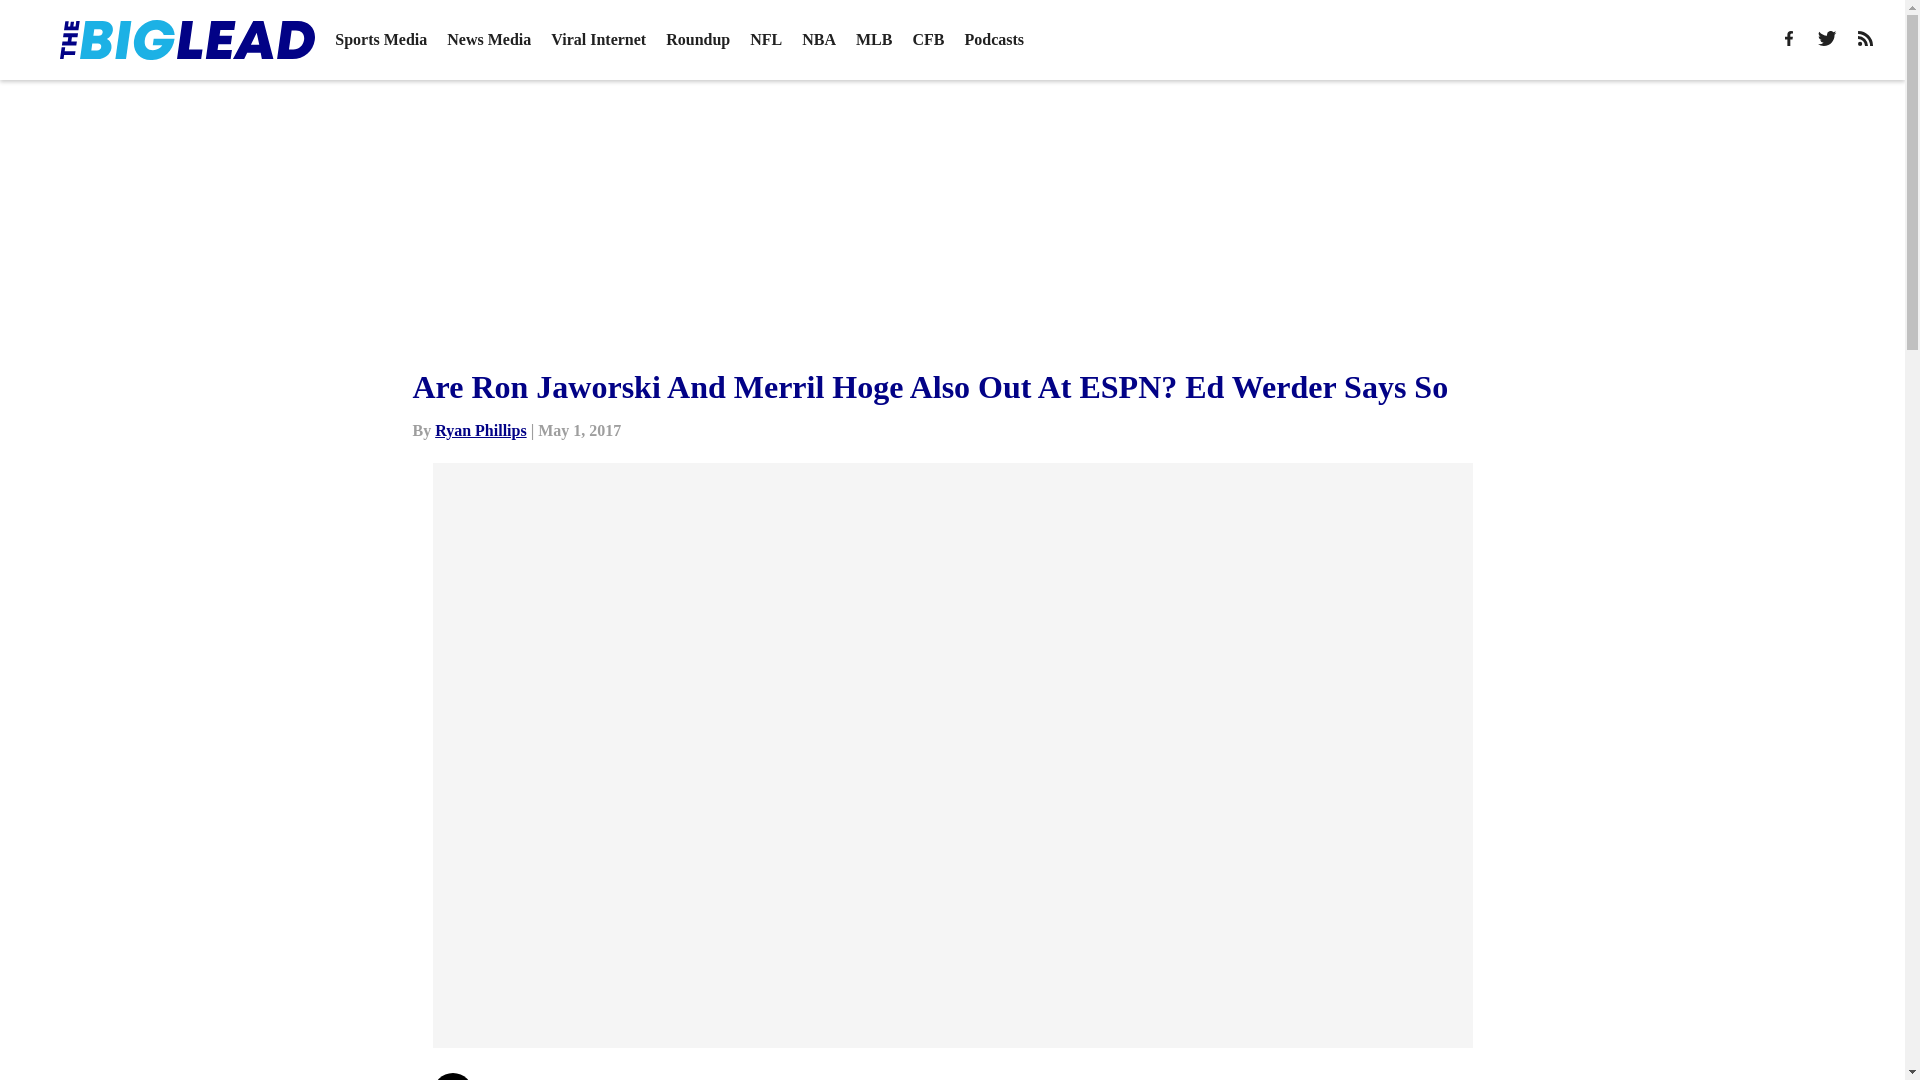 The height and width of the screenshot is (1080, 1920). Describe the element at coordinates (818, 40) in the screenshot. I see `NBA` at that location.